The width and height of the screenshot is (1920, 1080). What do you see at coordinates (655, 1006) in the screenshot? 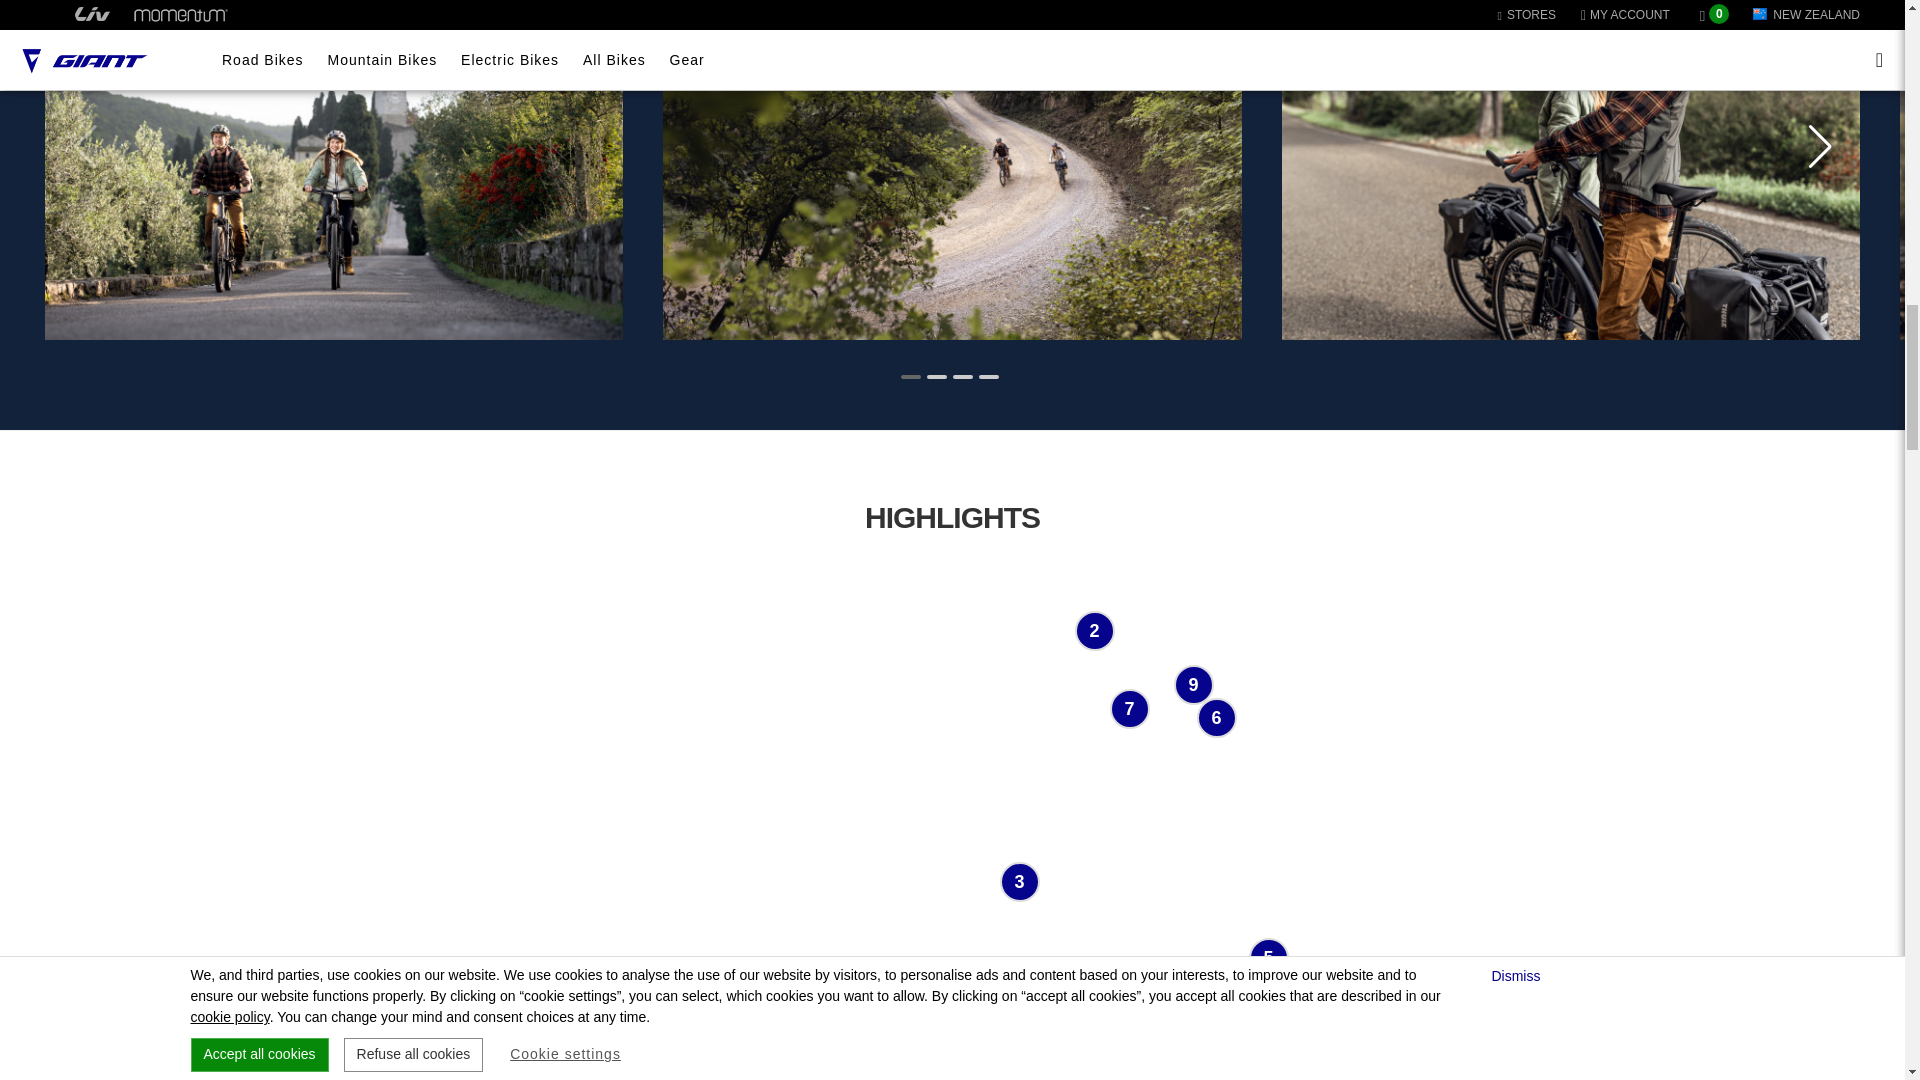
I see `Trailer Mount` at bounding box center [655, 1006].